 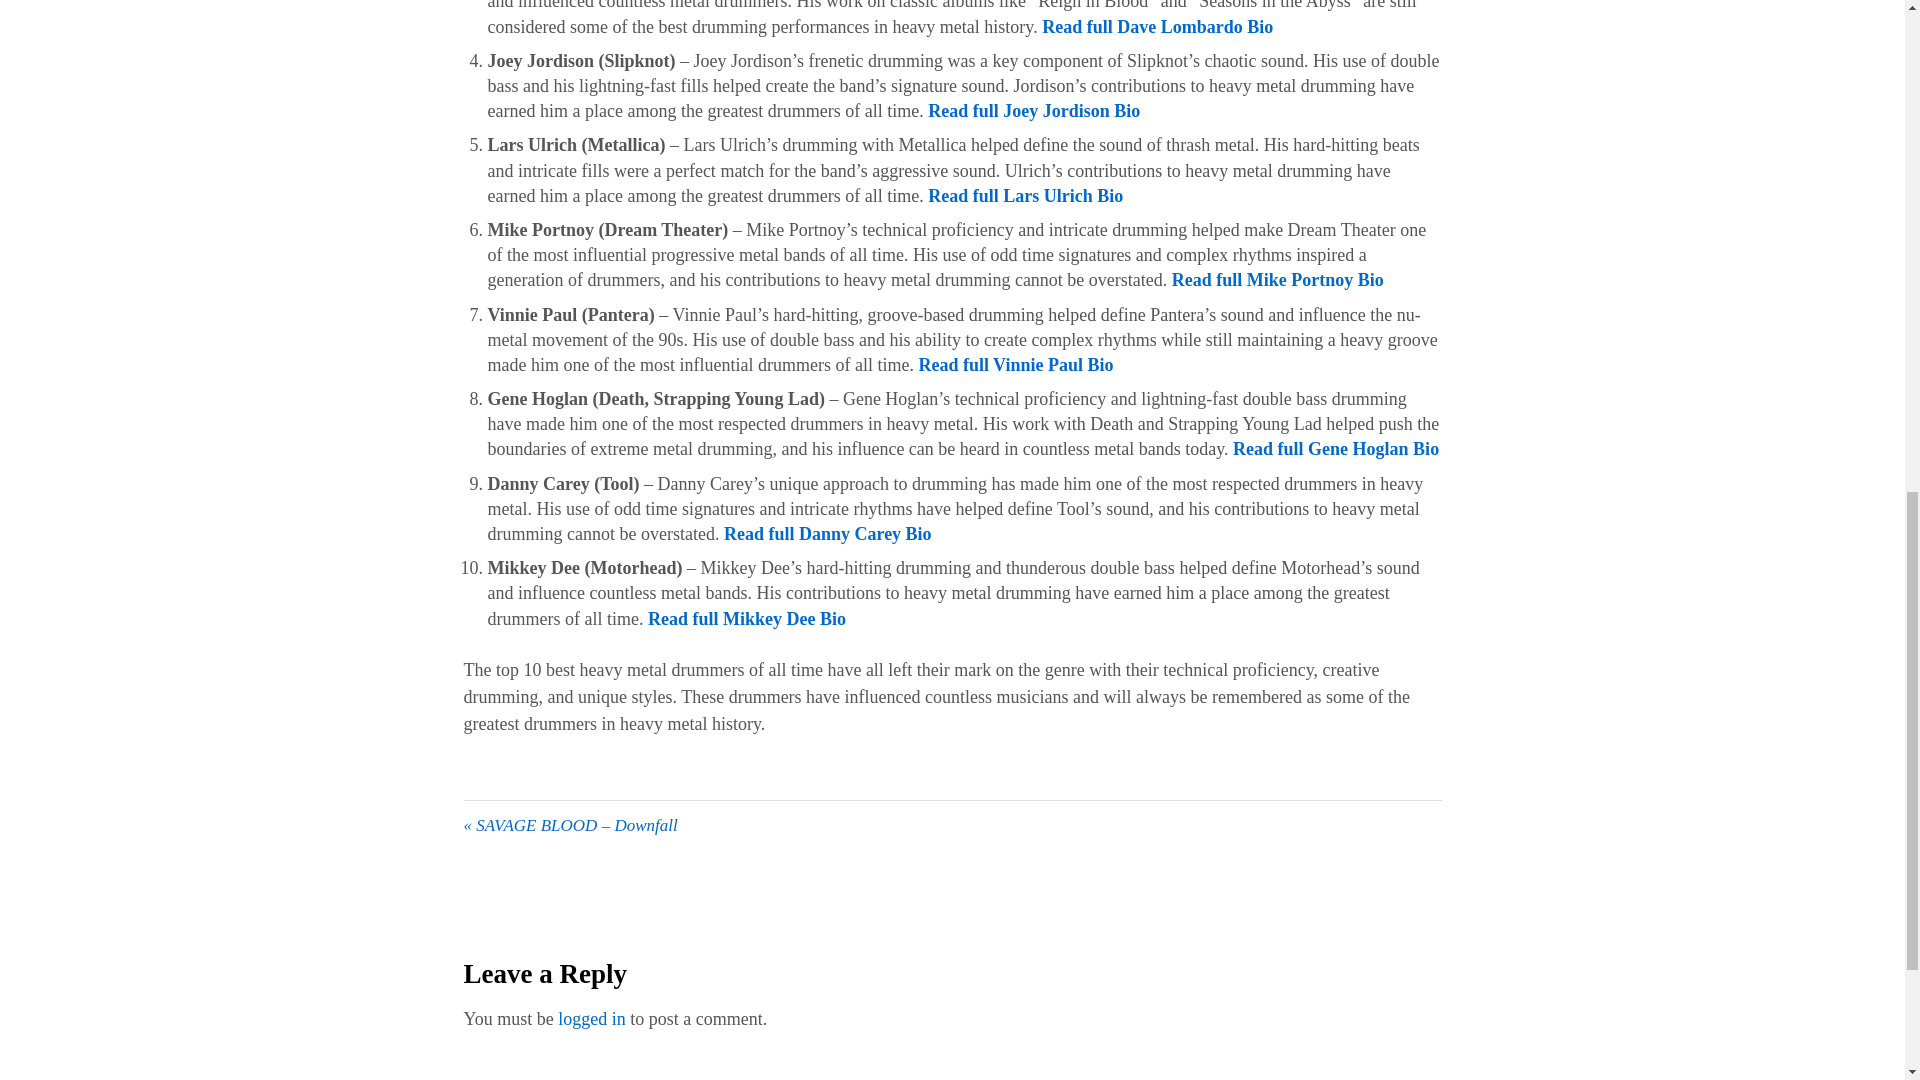 I want to click on Read full Danny Carey Bio, so click(x=827, y=534).